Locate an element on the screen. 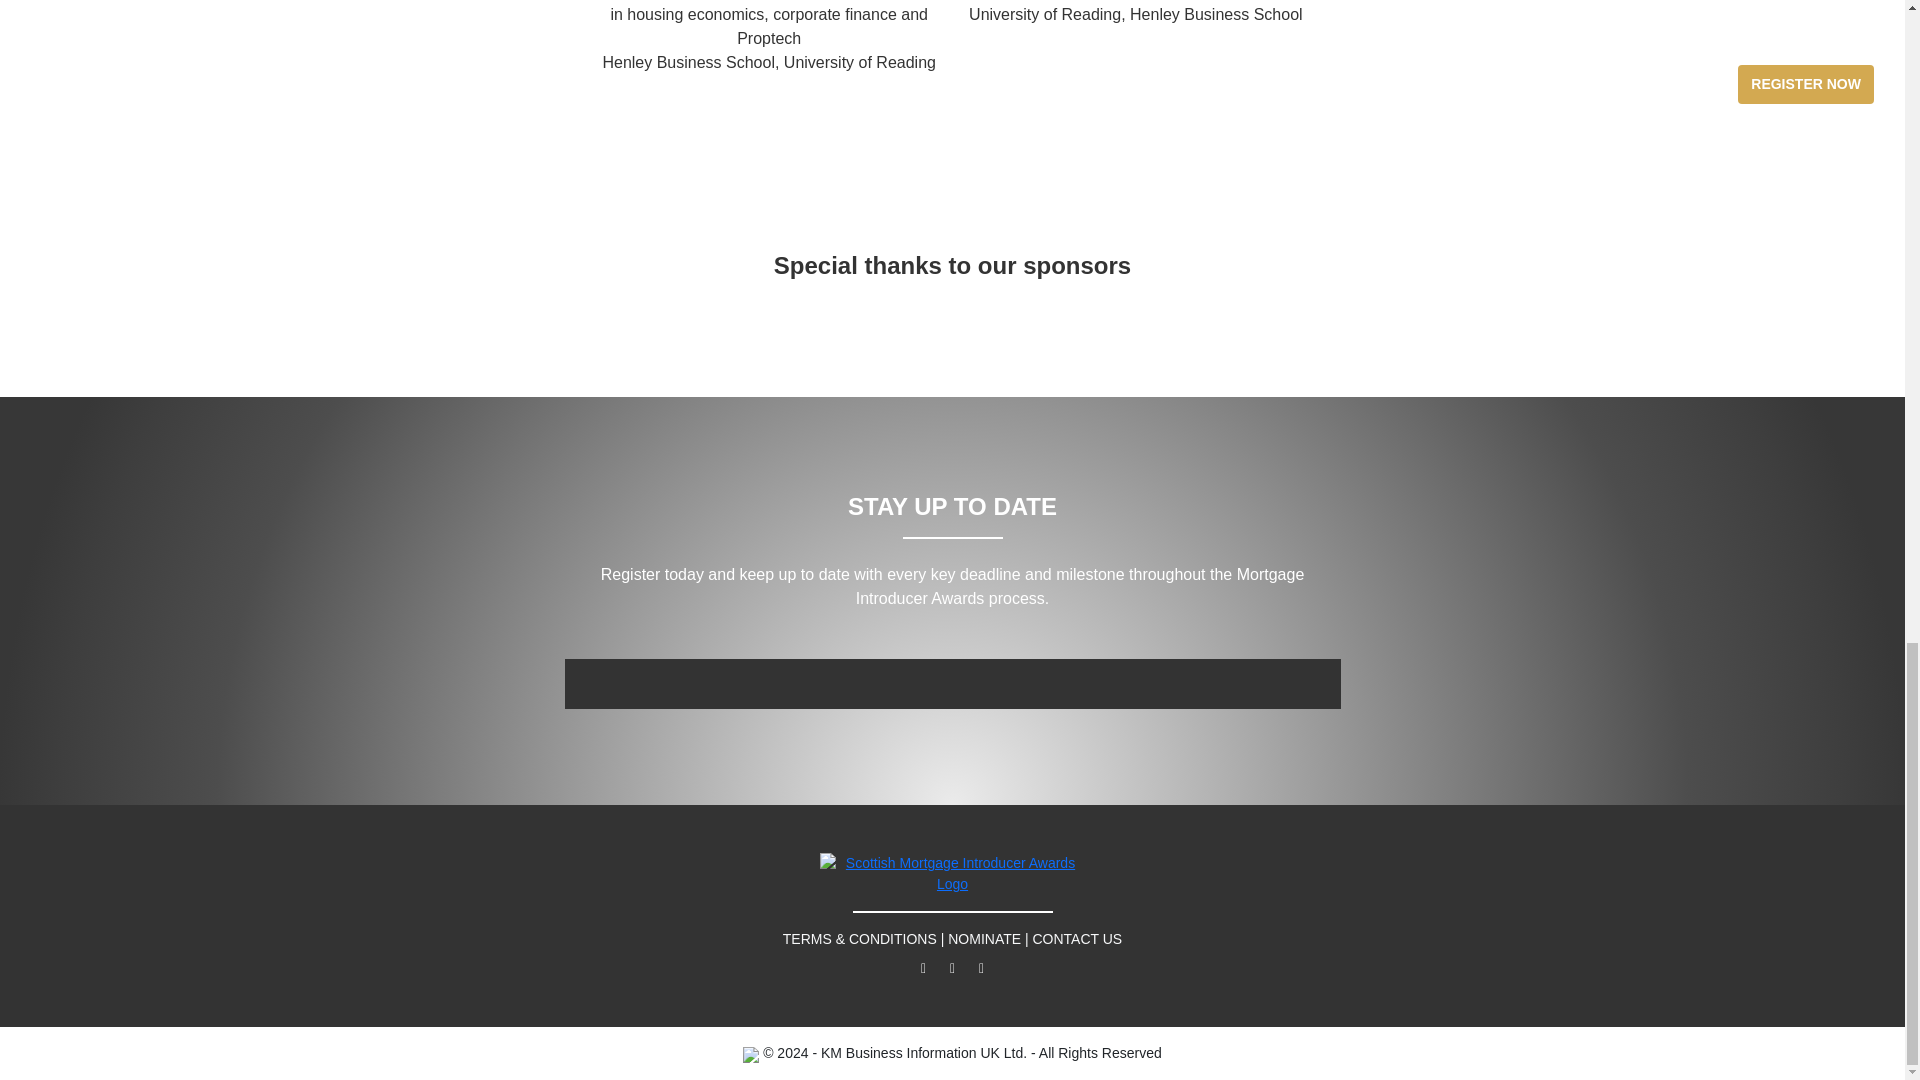  Mortgage Introducer Awards LinkedIn page is located at coordinates (982, 968).